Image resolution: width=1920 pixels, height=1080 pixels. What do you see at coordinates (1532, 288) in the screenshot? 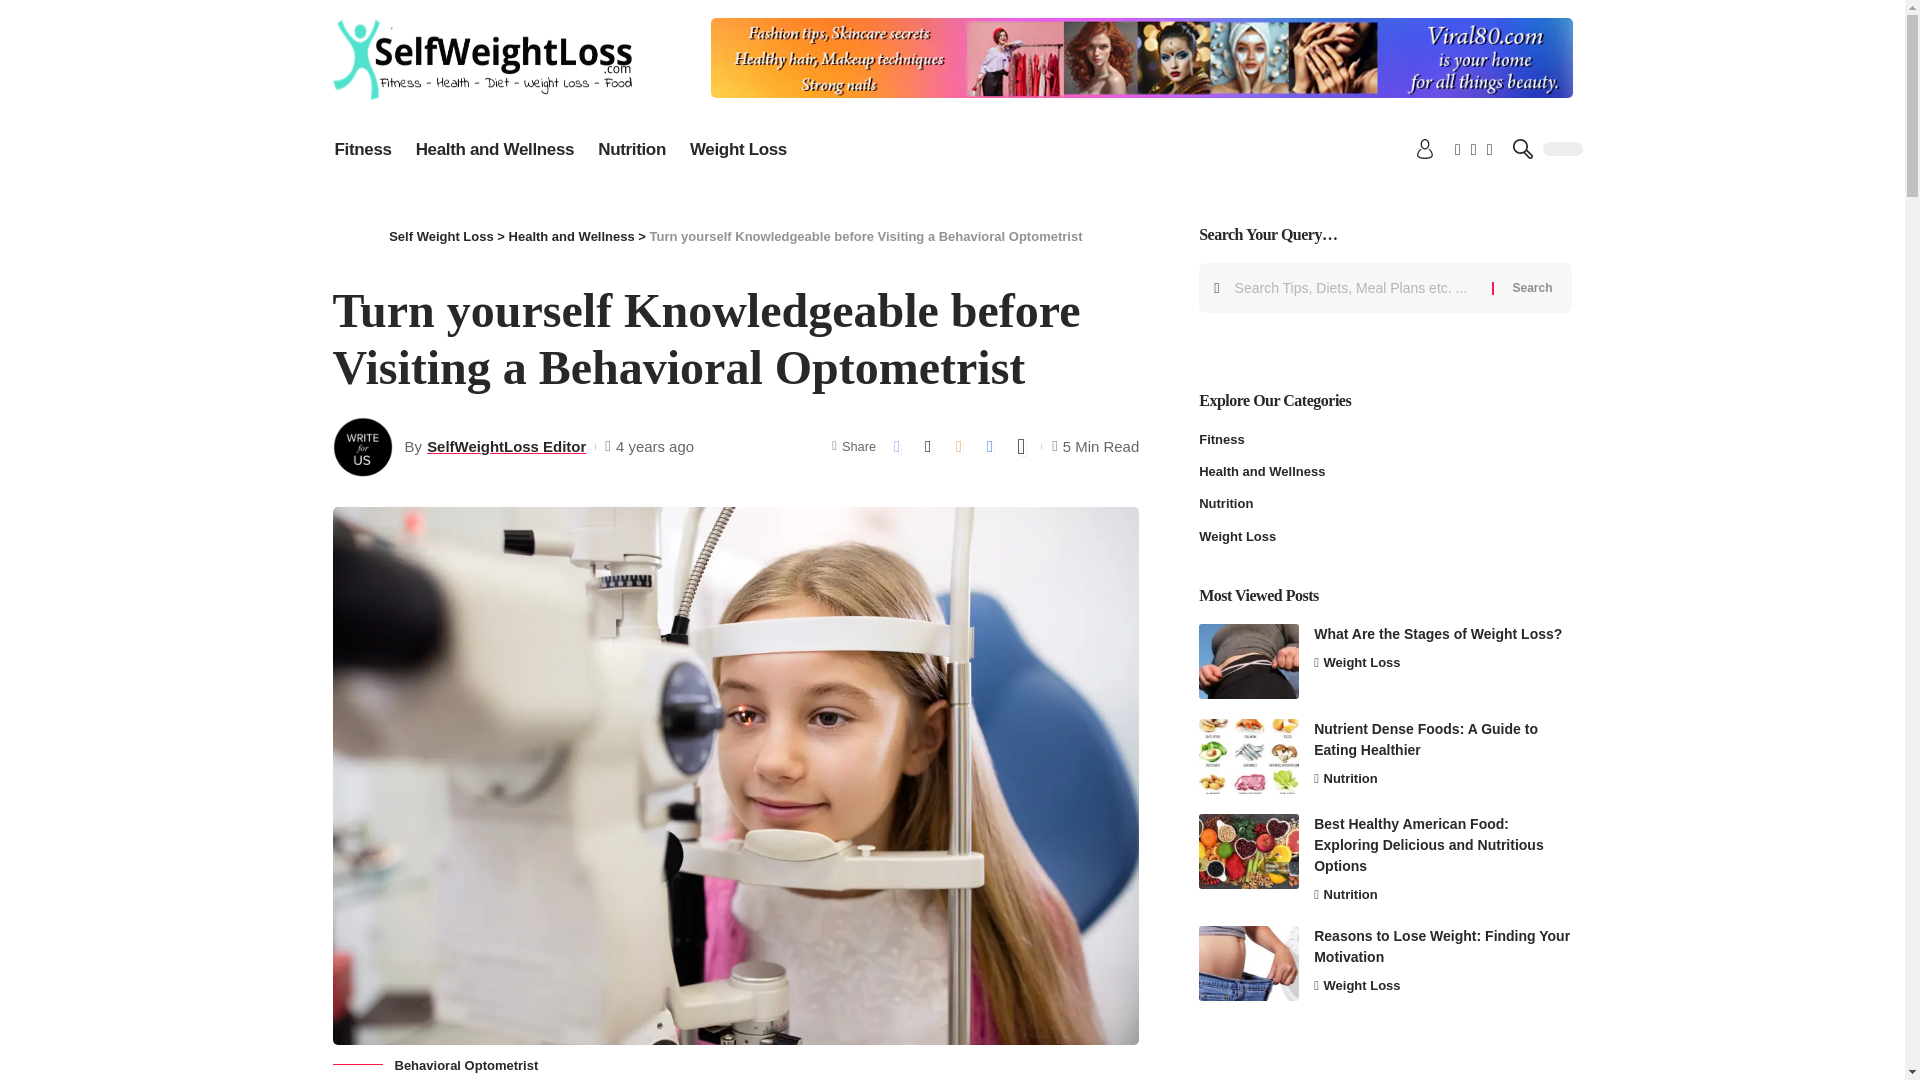
I see `Search` at bounding box center [1532, 288].